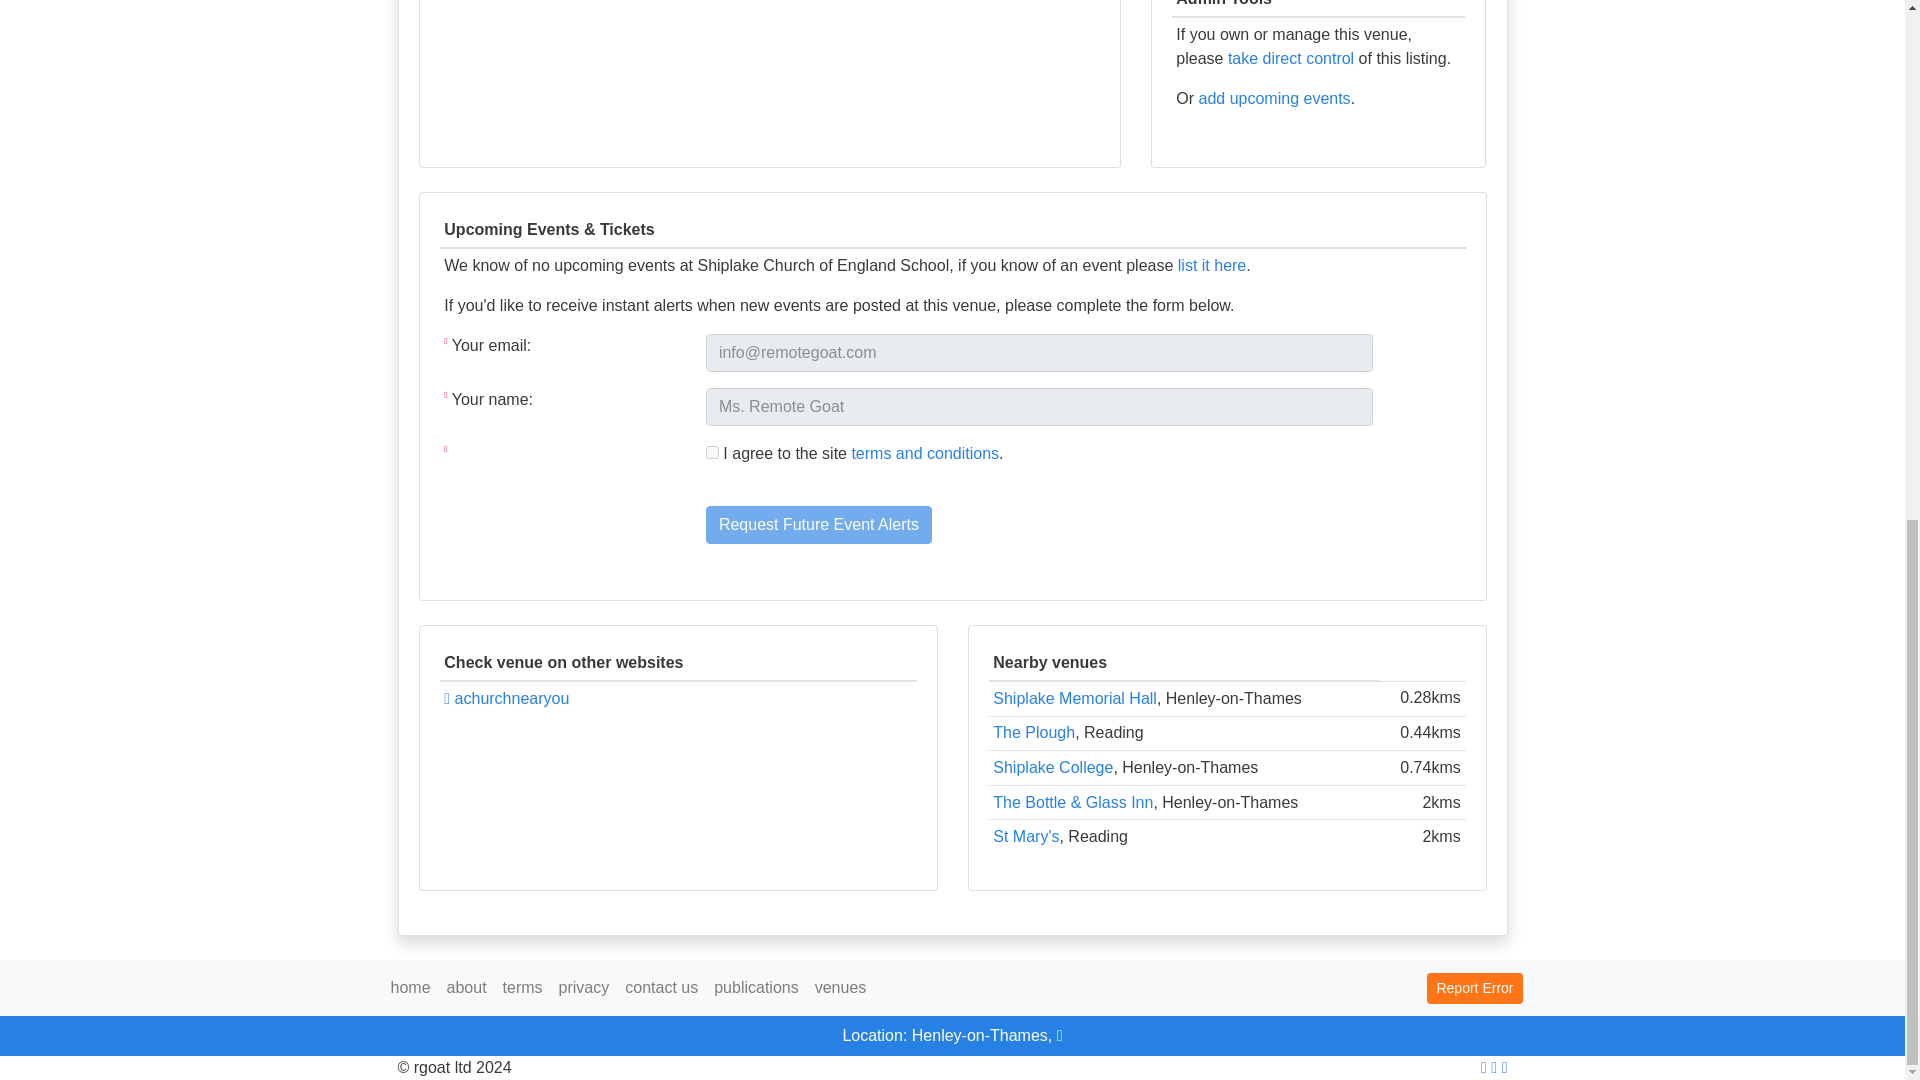  Describe the element at coordinates (467, 987) in the screenshot. I see `about` at that location.